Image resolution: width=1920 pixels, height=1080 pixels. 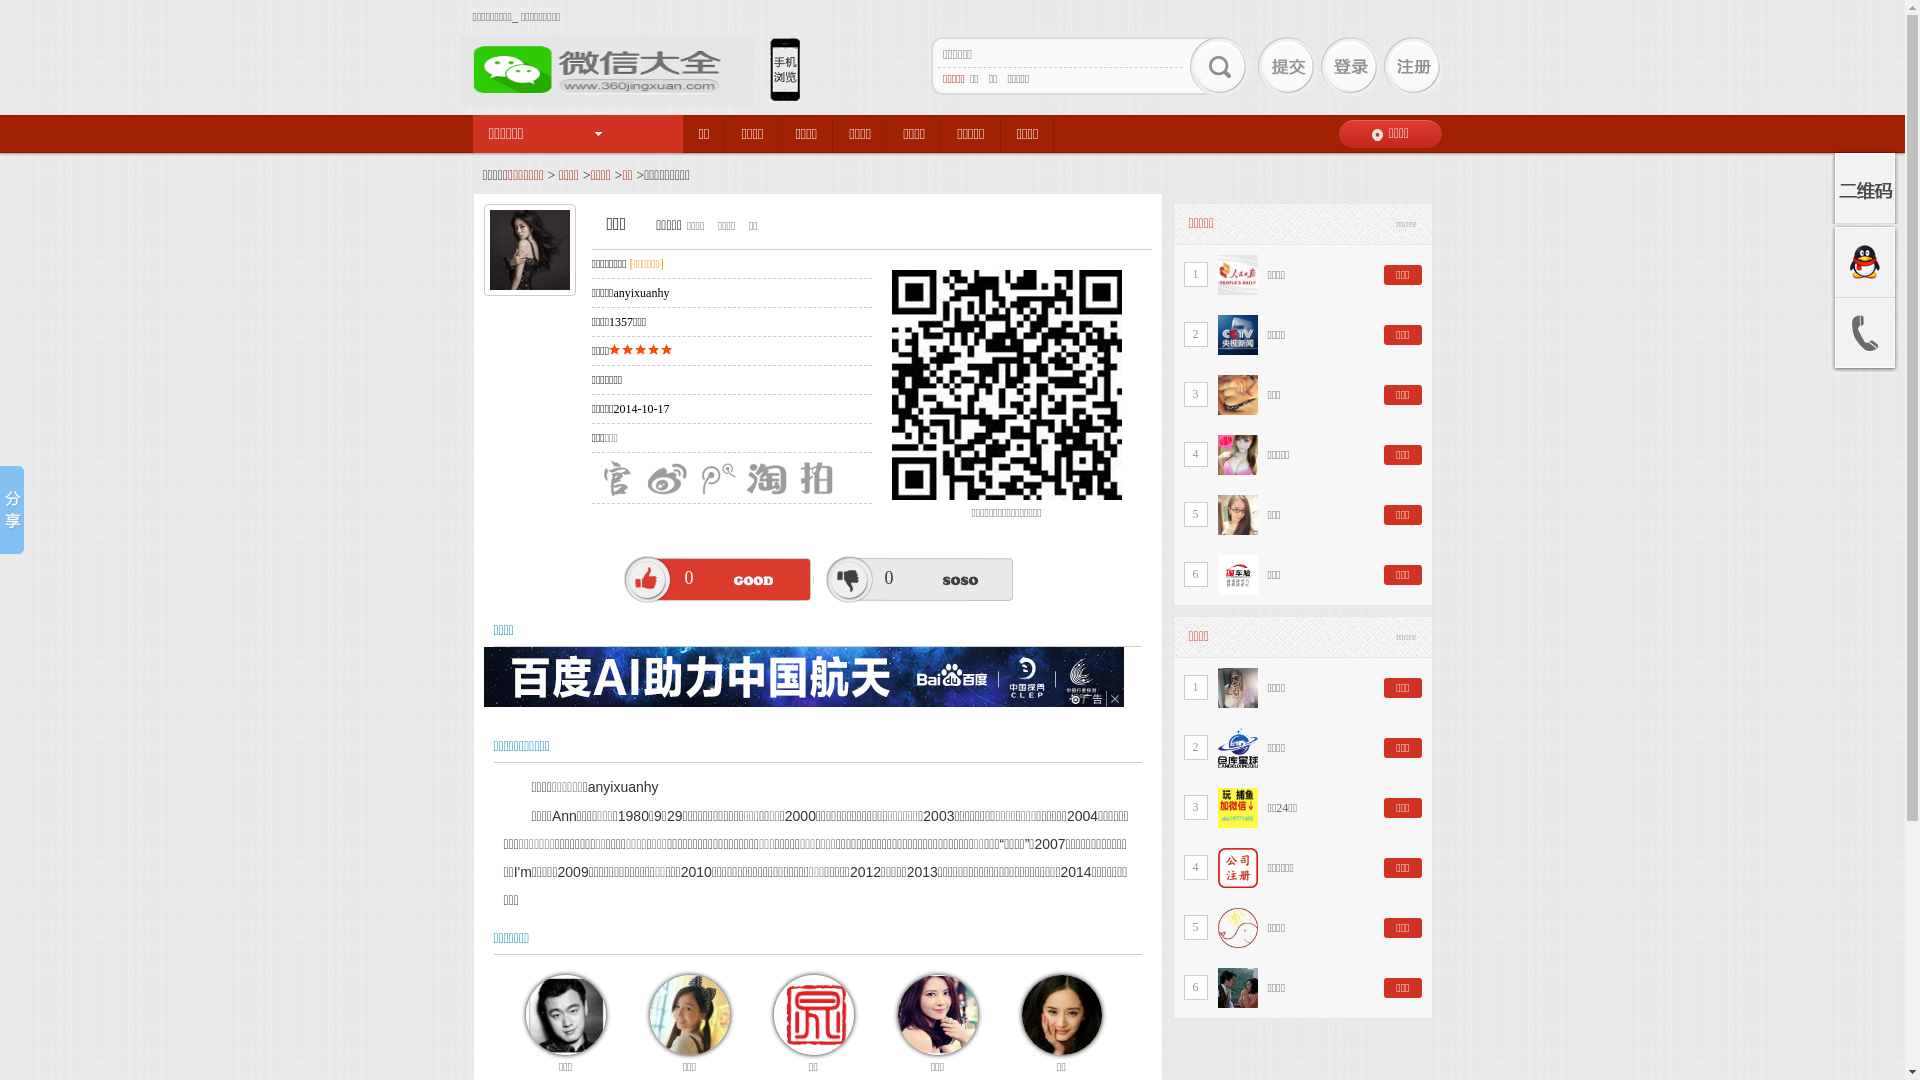 I want to click on more, so click(x=1406, y=637).